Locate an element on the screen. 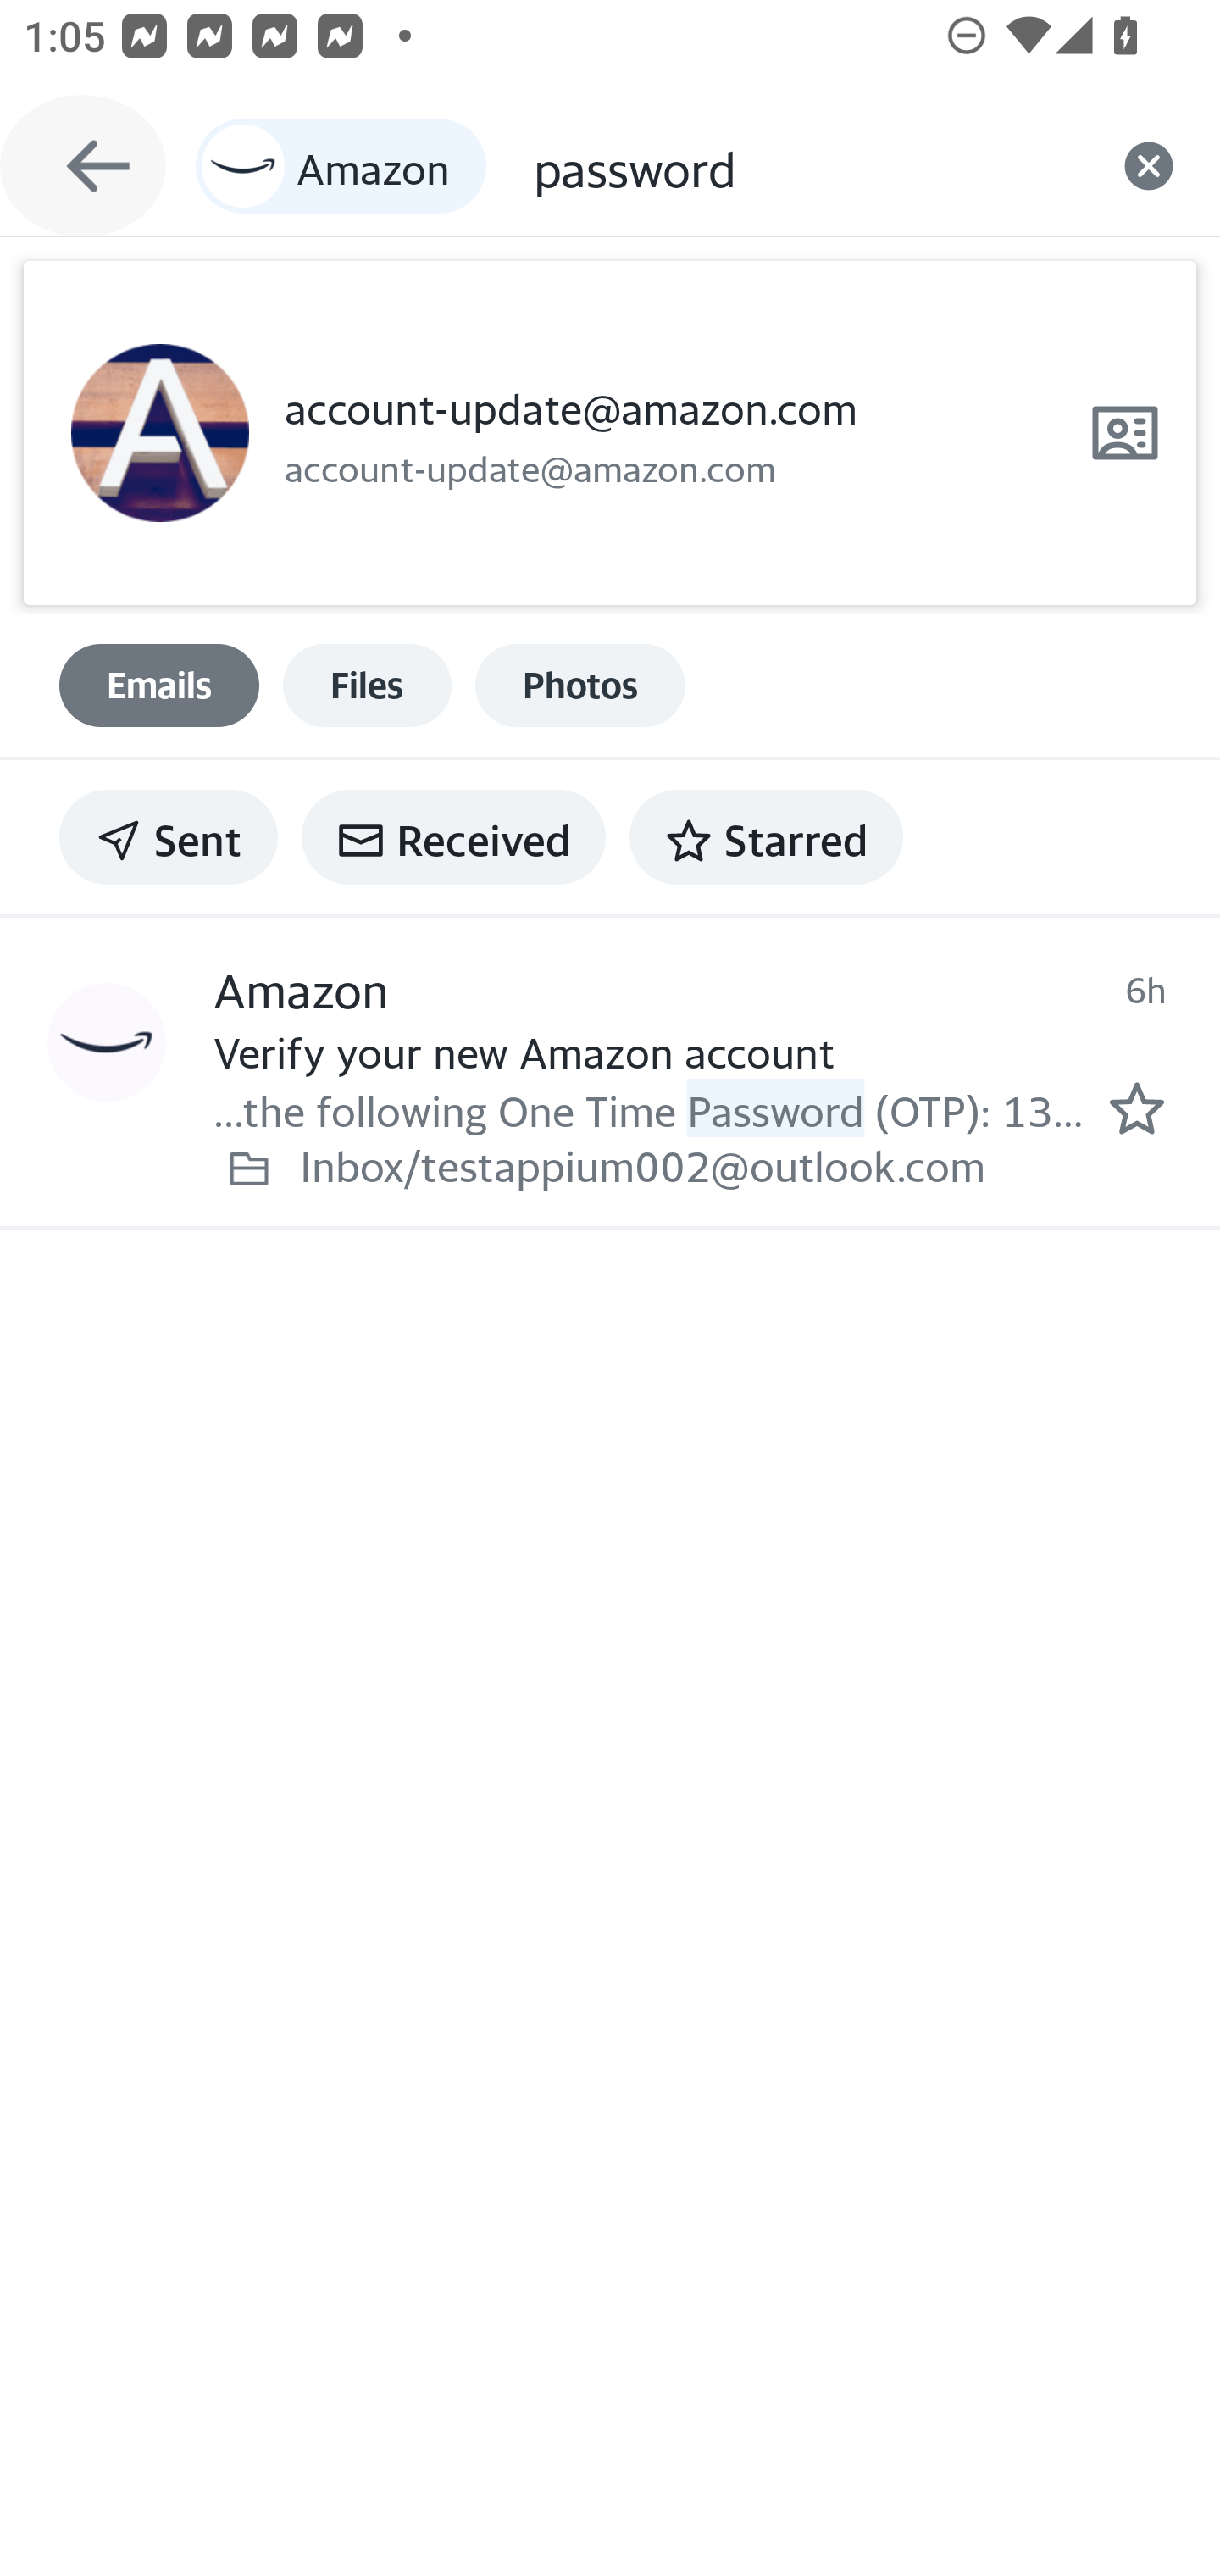 Image resolution: width=1220 pixels, height=2576 pixels. Clear is located at coordinates (1149, 166).